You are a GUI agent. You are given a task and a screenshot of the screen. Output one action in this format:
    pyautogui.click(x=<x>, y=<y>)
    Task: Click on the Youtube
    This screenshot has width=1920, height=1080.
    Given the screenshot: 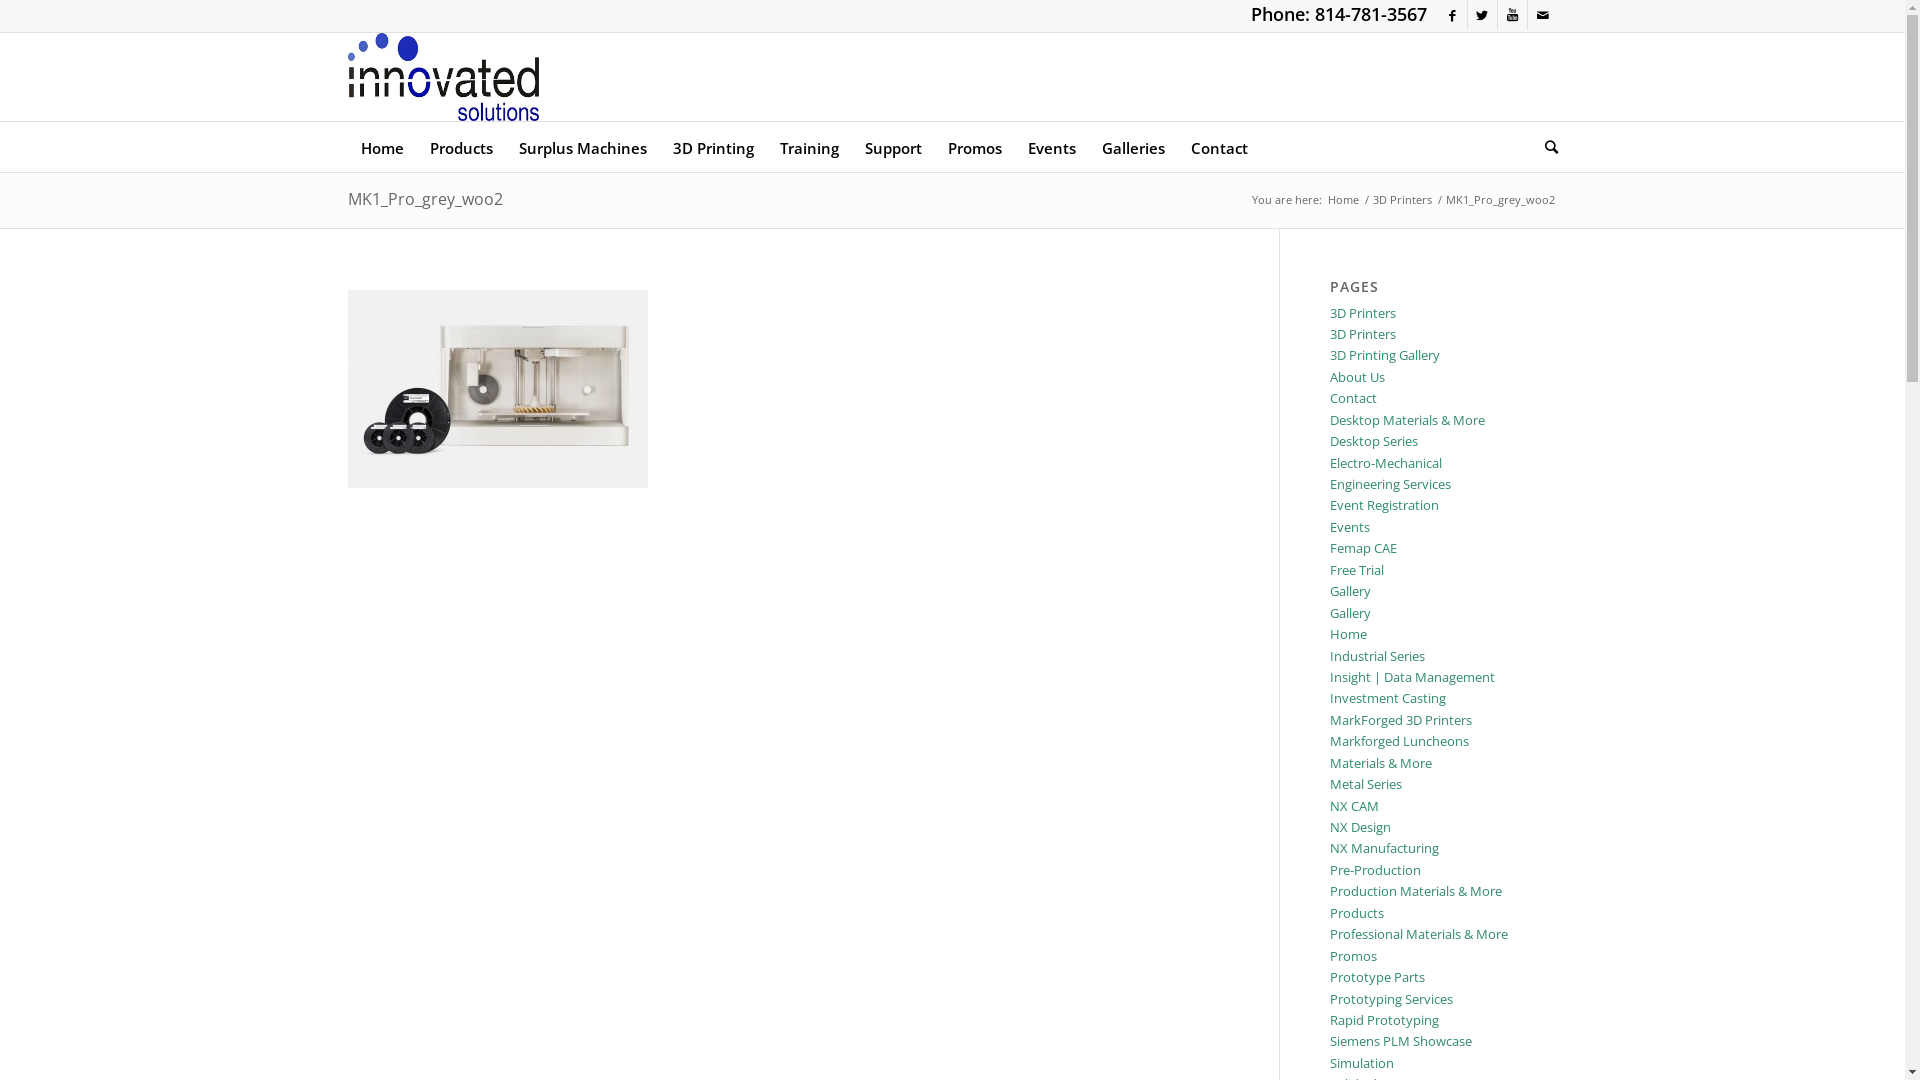 What is the action you would take?
    pyautogui.click(x=1512, y=15)
    